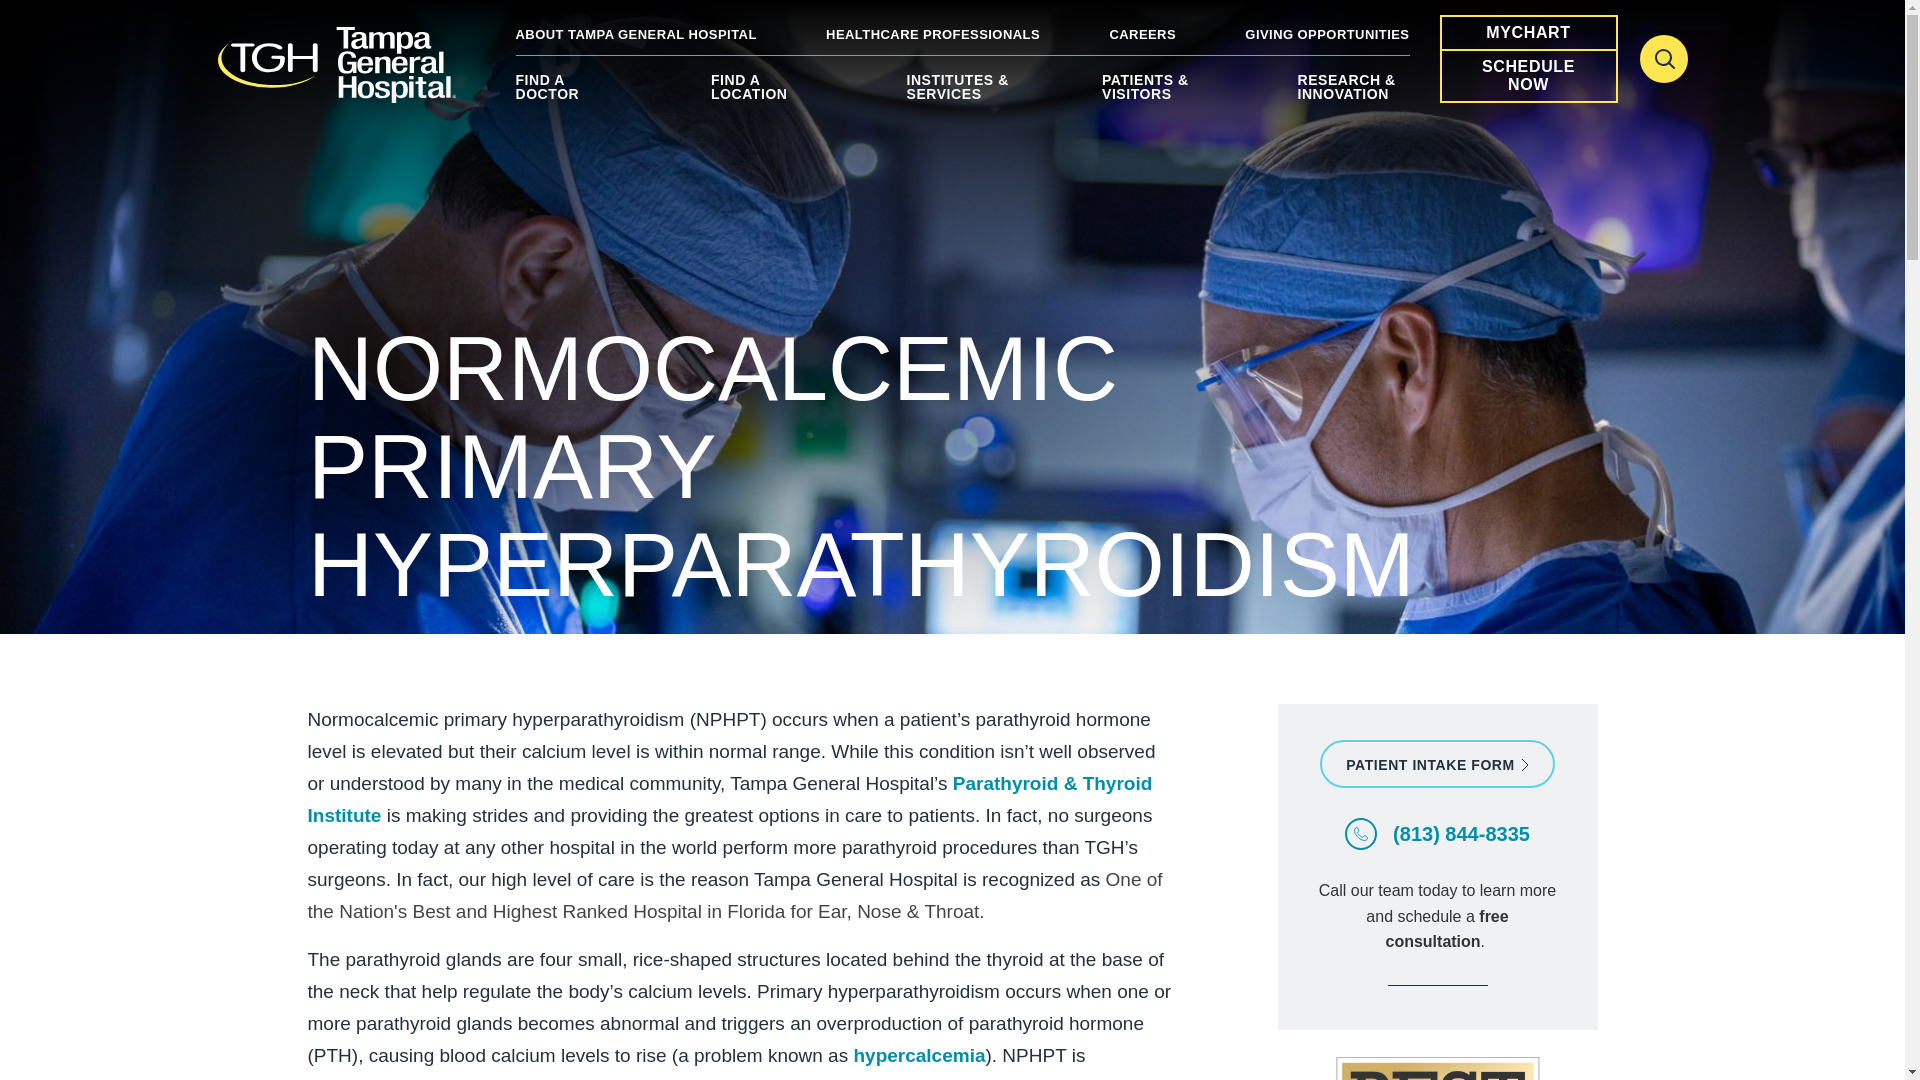  What do you see at coordinates (932, 34) in the screenshot?
I see `HEALTHCARE PROFESSIONALS` at bounding box center [932, 34].